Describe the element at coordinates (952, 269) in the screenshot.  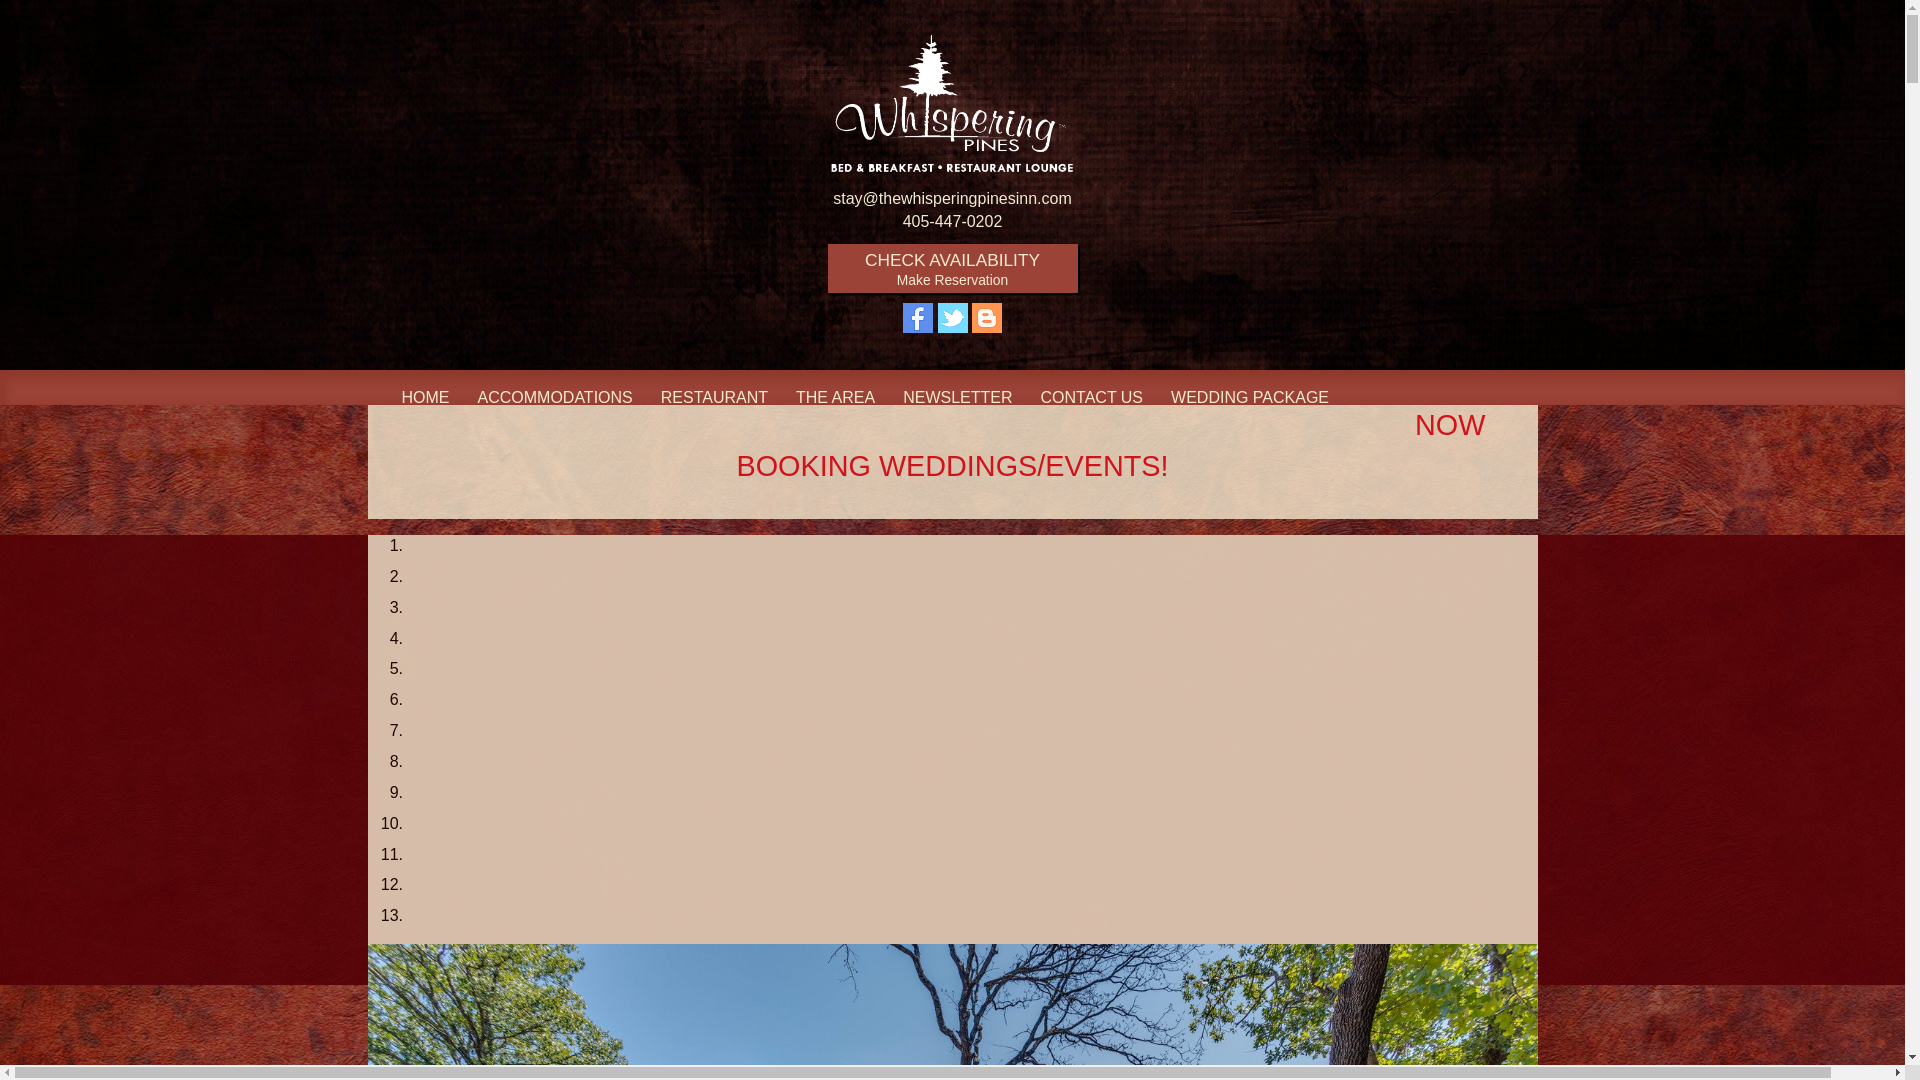
I see `WEDDING PACKAGE` at that location.